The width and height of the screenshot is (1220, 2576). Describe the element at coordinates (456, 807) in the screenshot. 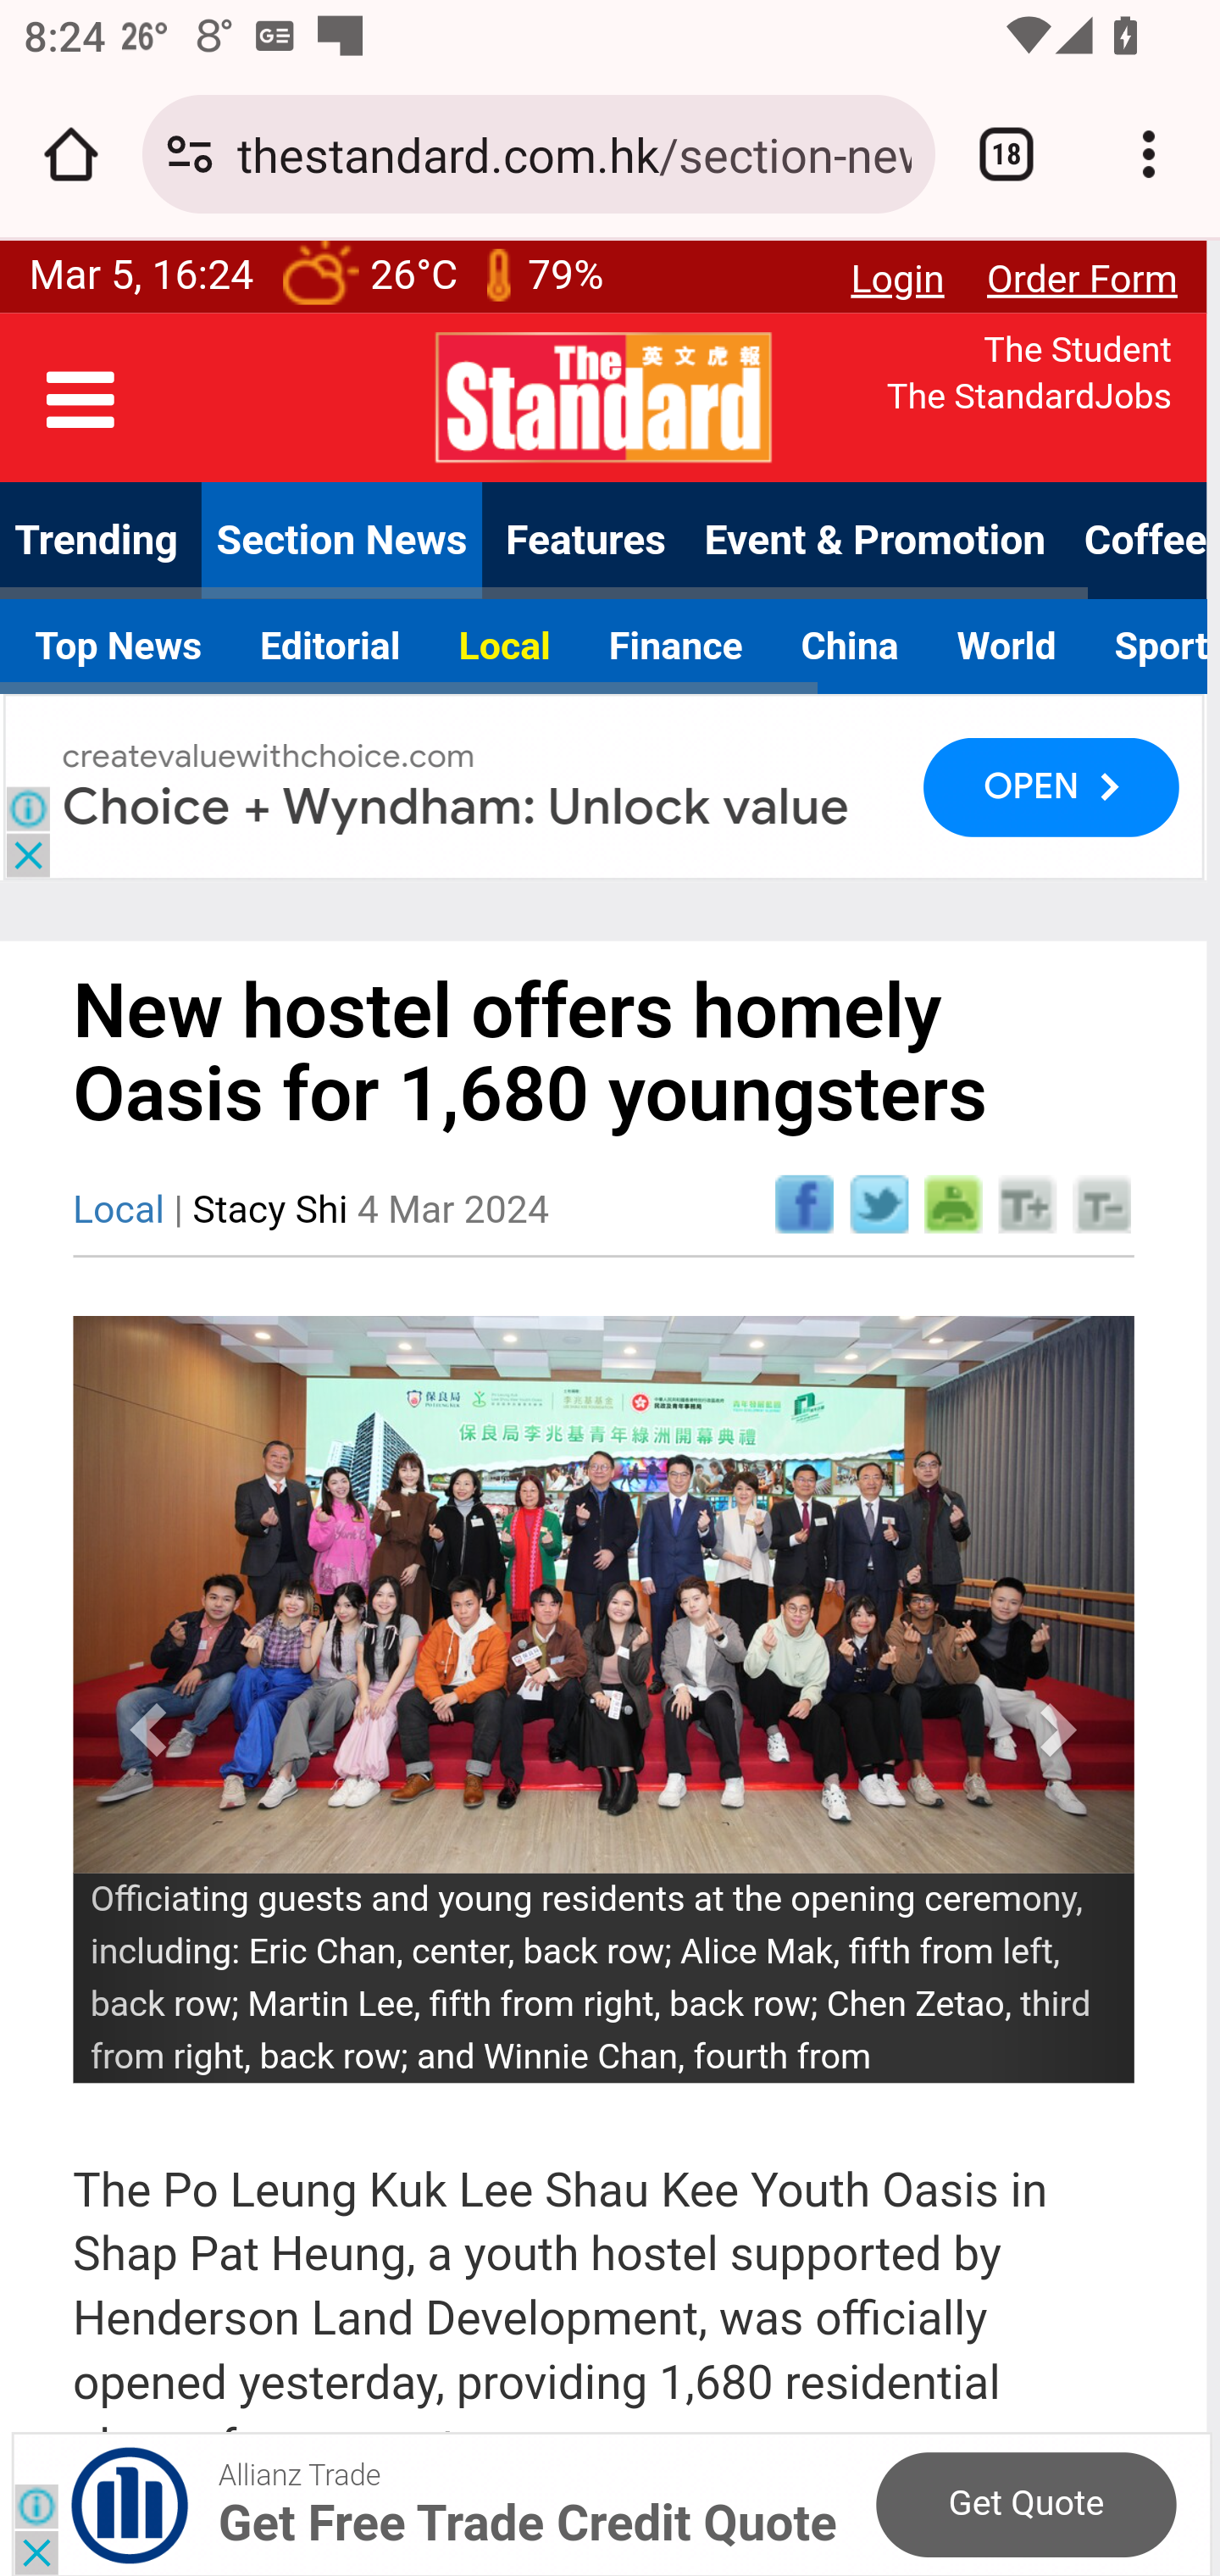

I see `Choice + Wyndham: Unlock value` at that location.